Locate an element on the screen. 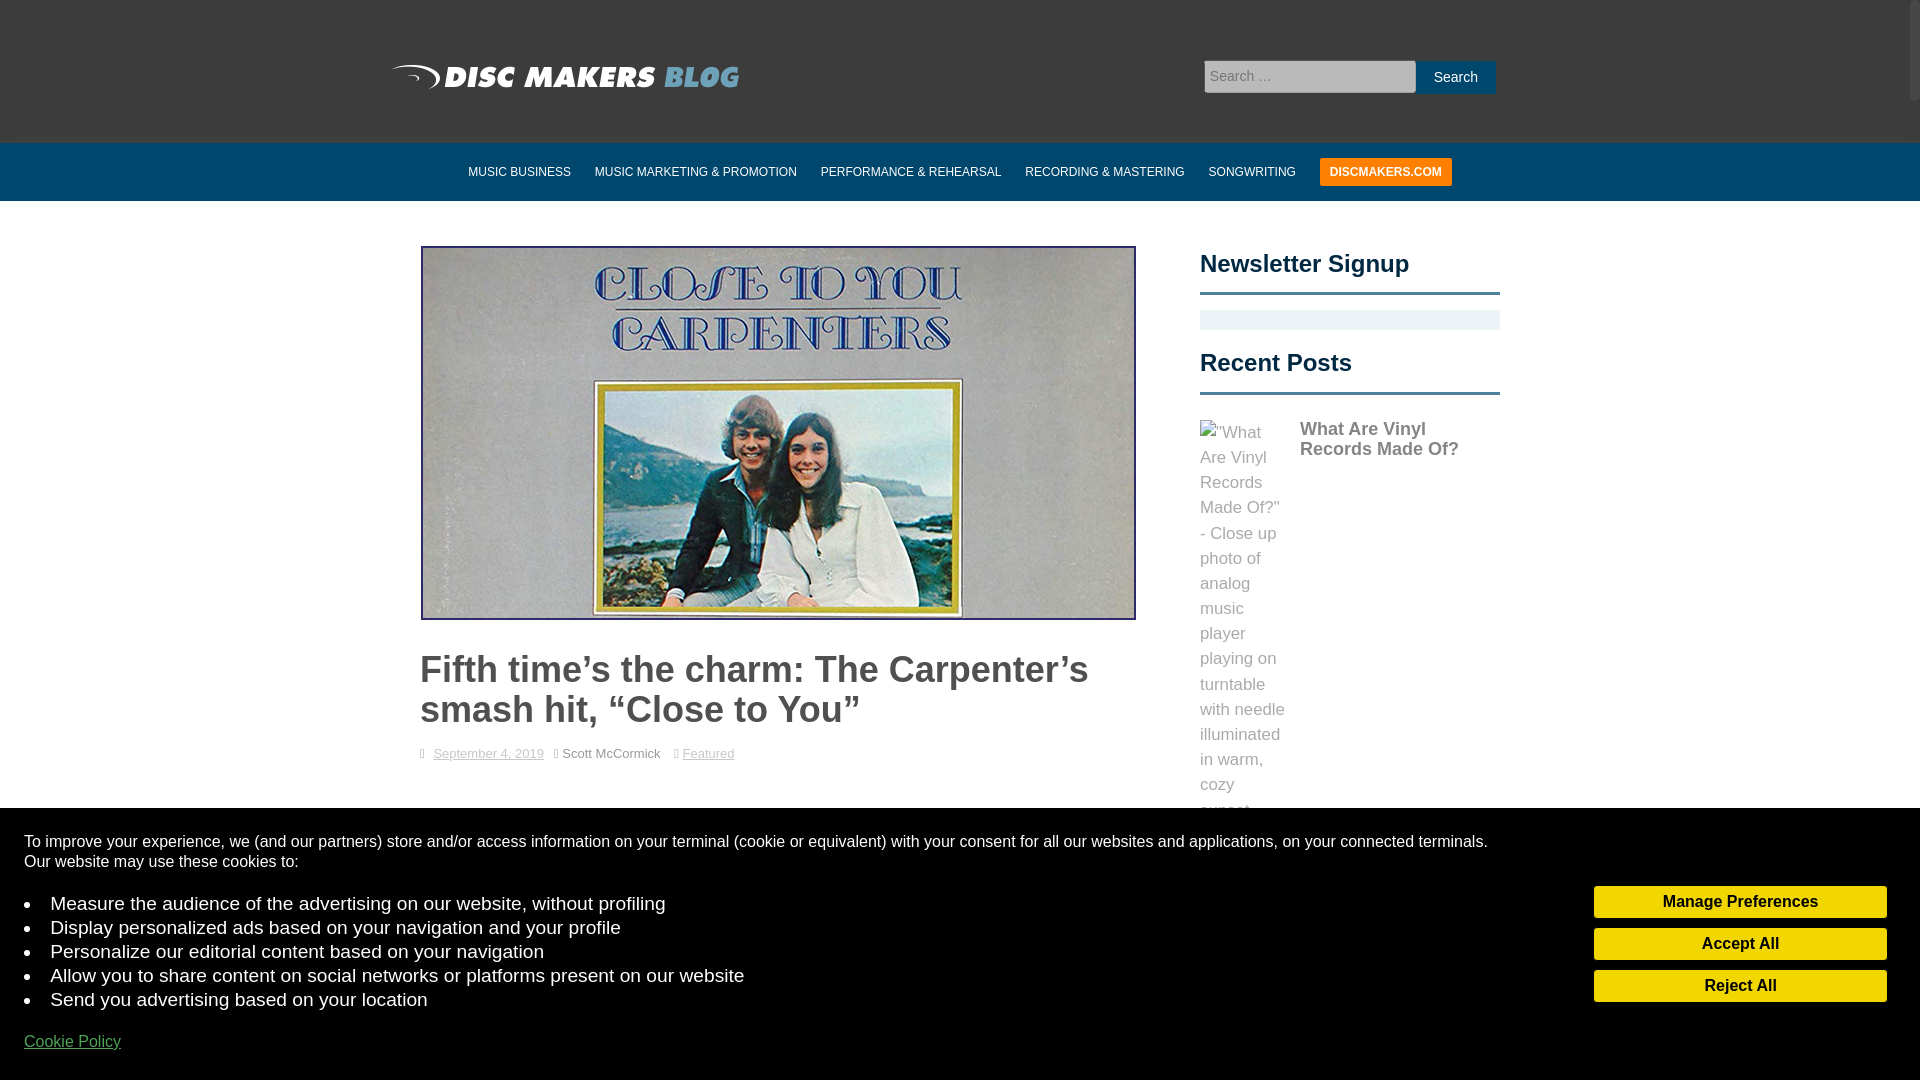  Twitter is located at coordinates (494, 828).